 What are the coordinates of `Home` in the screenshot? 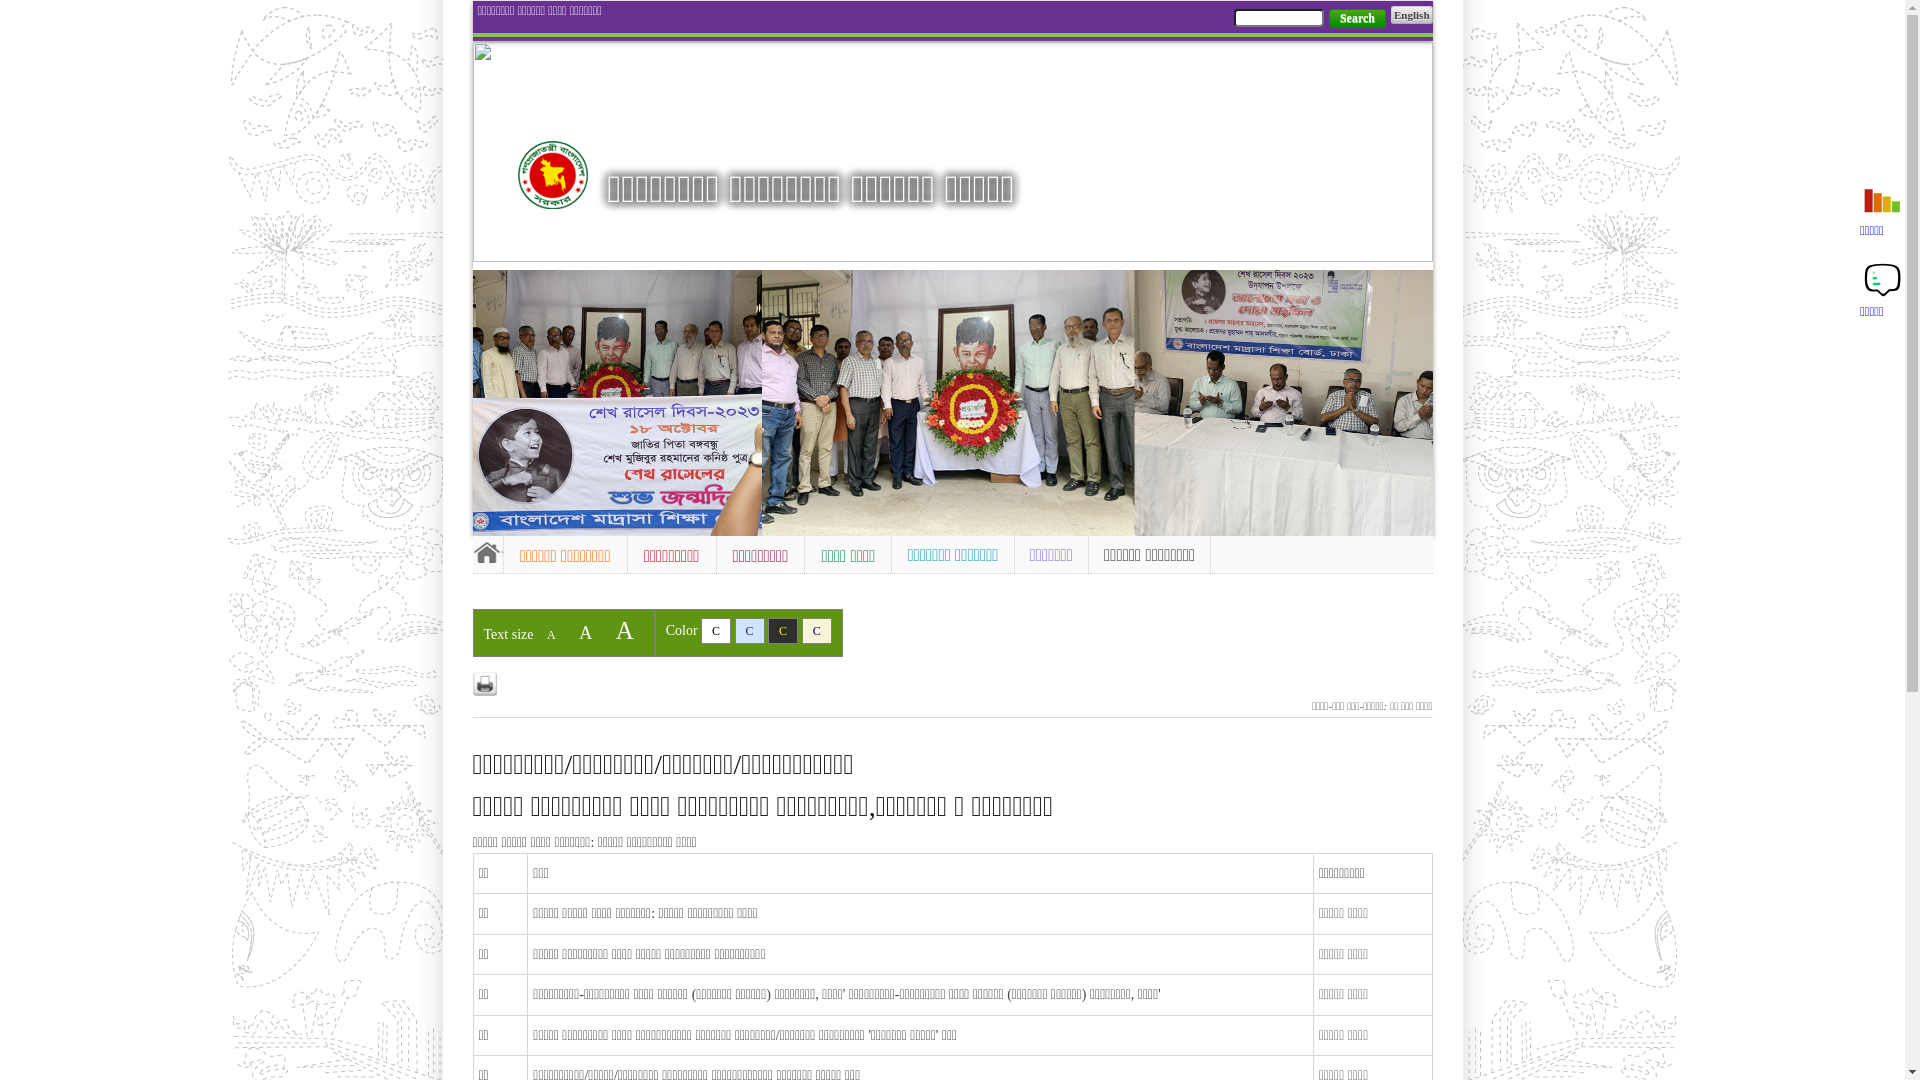 It's located at (553, 175).